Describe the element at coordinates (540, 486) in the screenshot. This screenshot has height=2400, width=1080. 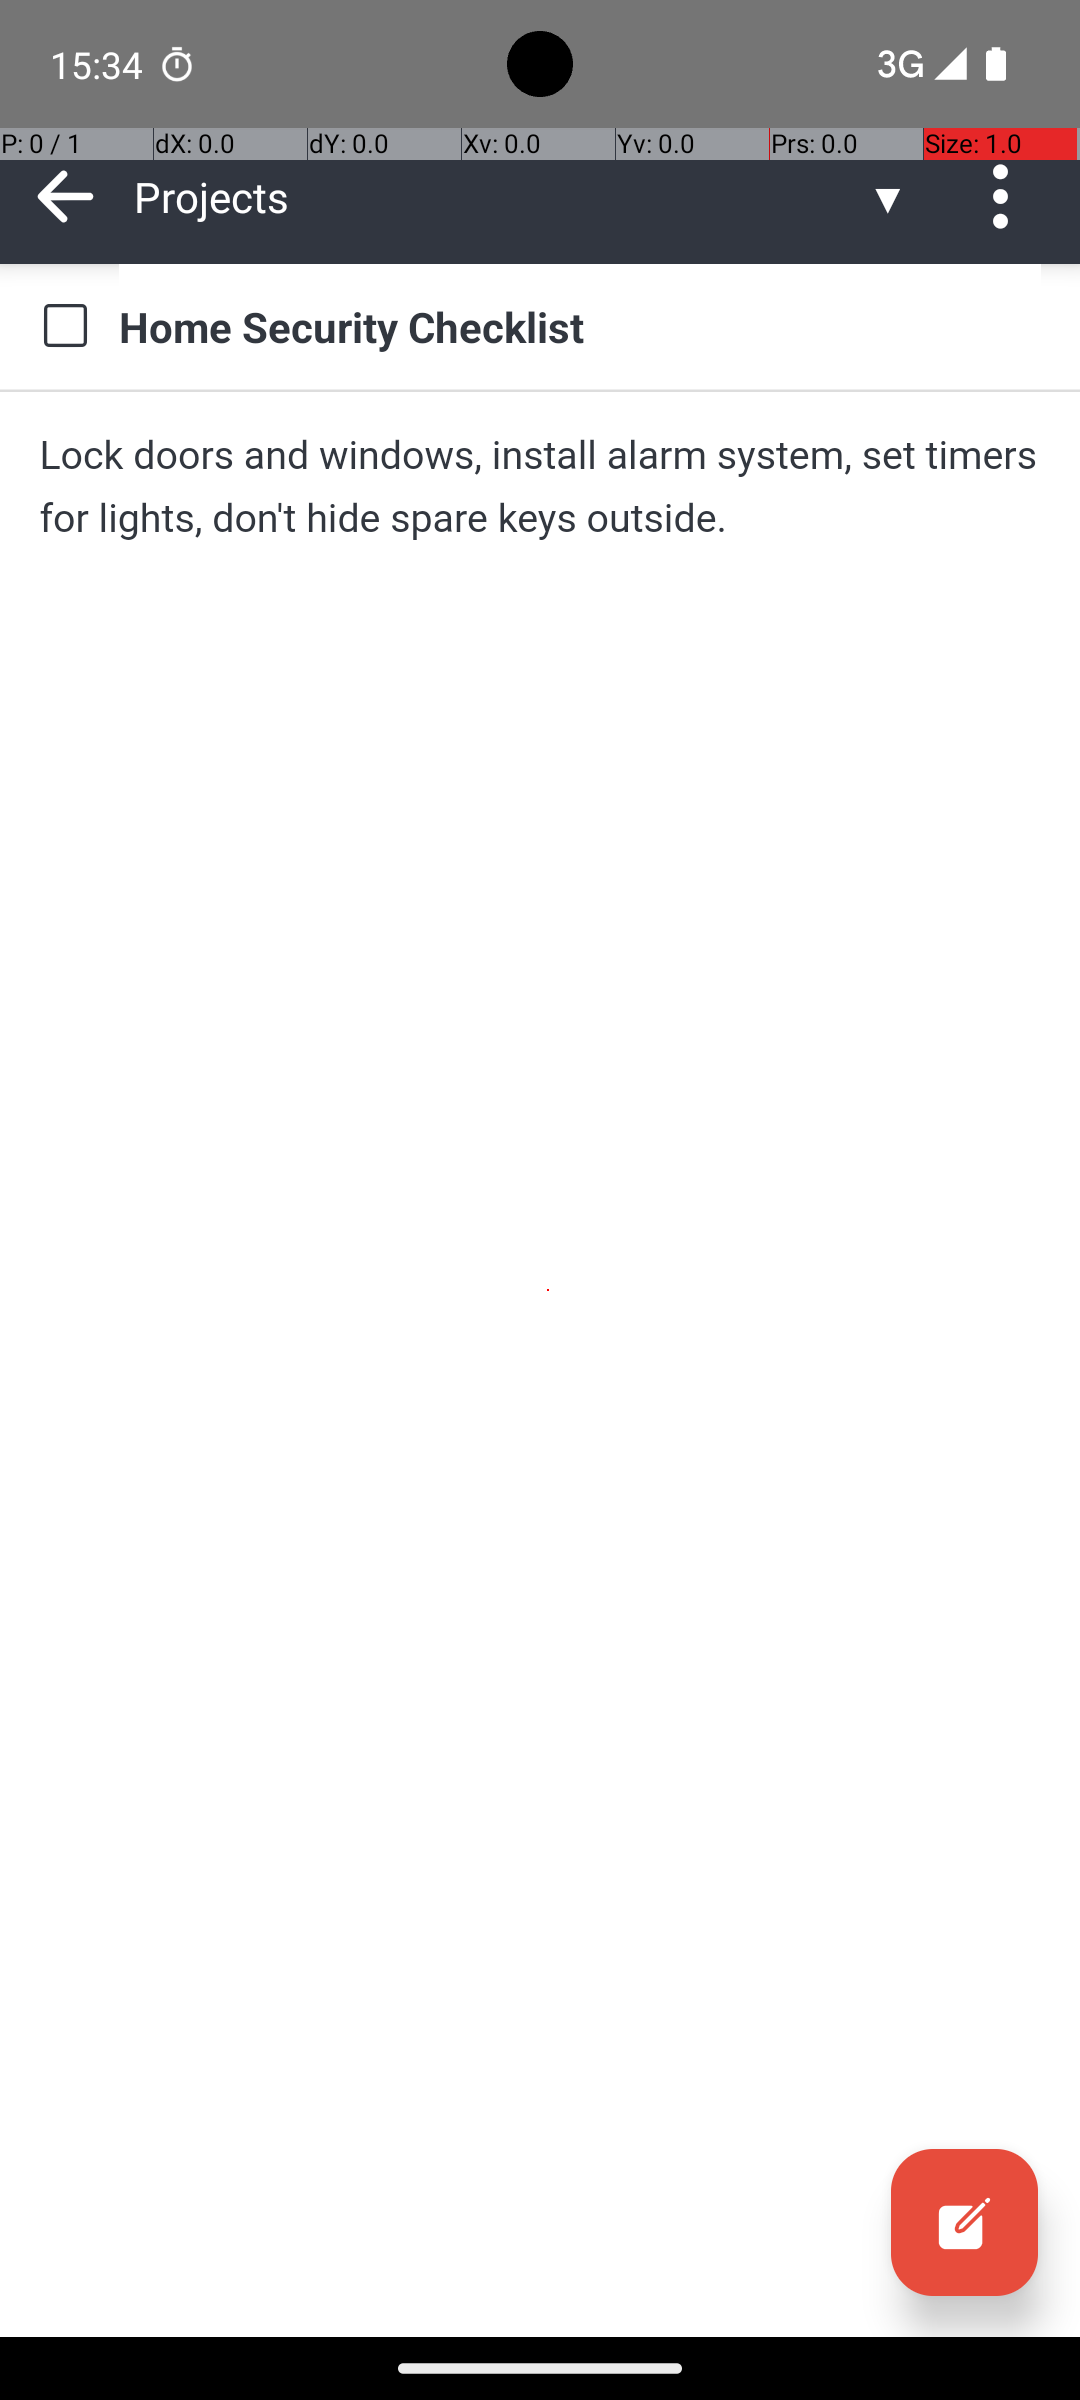
I see `Lock doors and windows, install alarm system, set timers for lights, don't hide spare keys outside.` at that location.